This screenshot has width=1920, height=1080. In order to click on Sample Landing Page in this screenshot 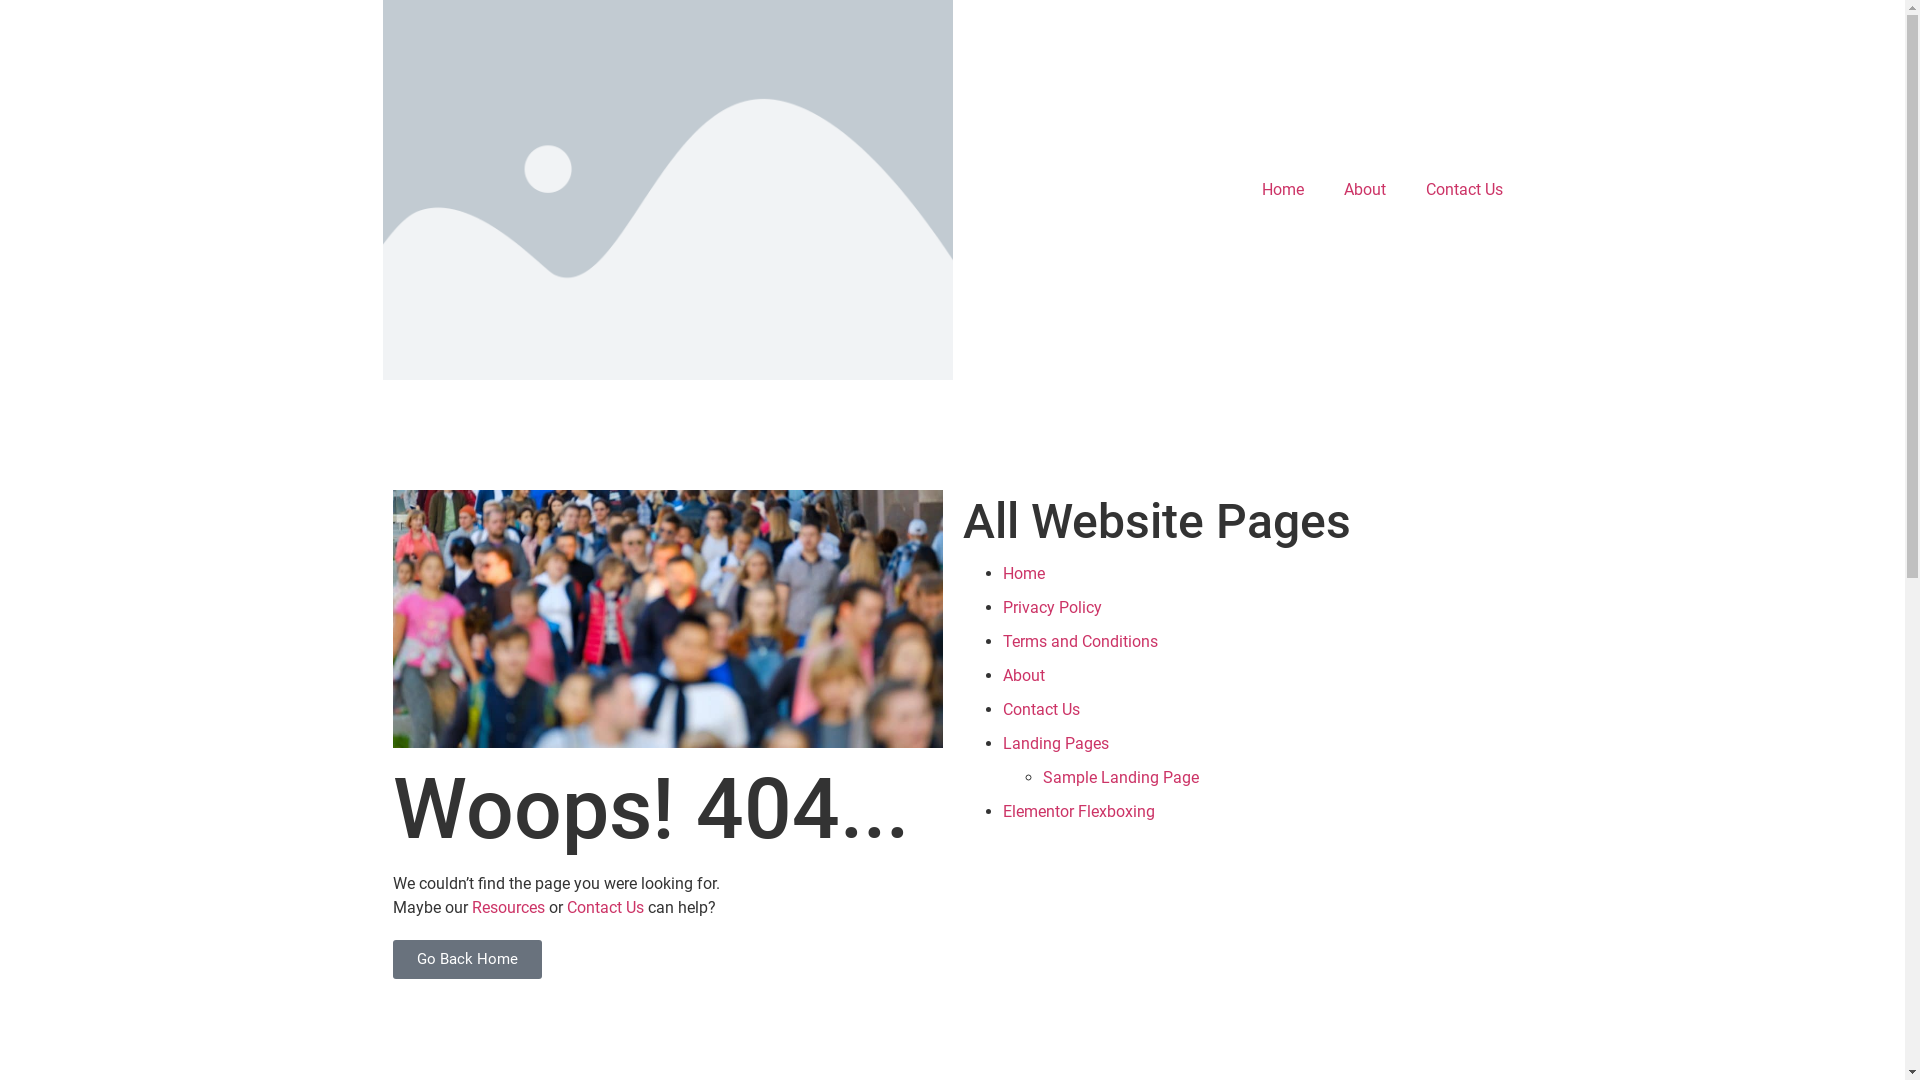, I will do `click(1120, 778)`.